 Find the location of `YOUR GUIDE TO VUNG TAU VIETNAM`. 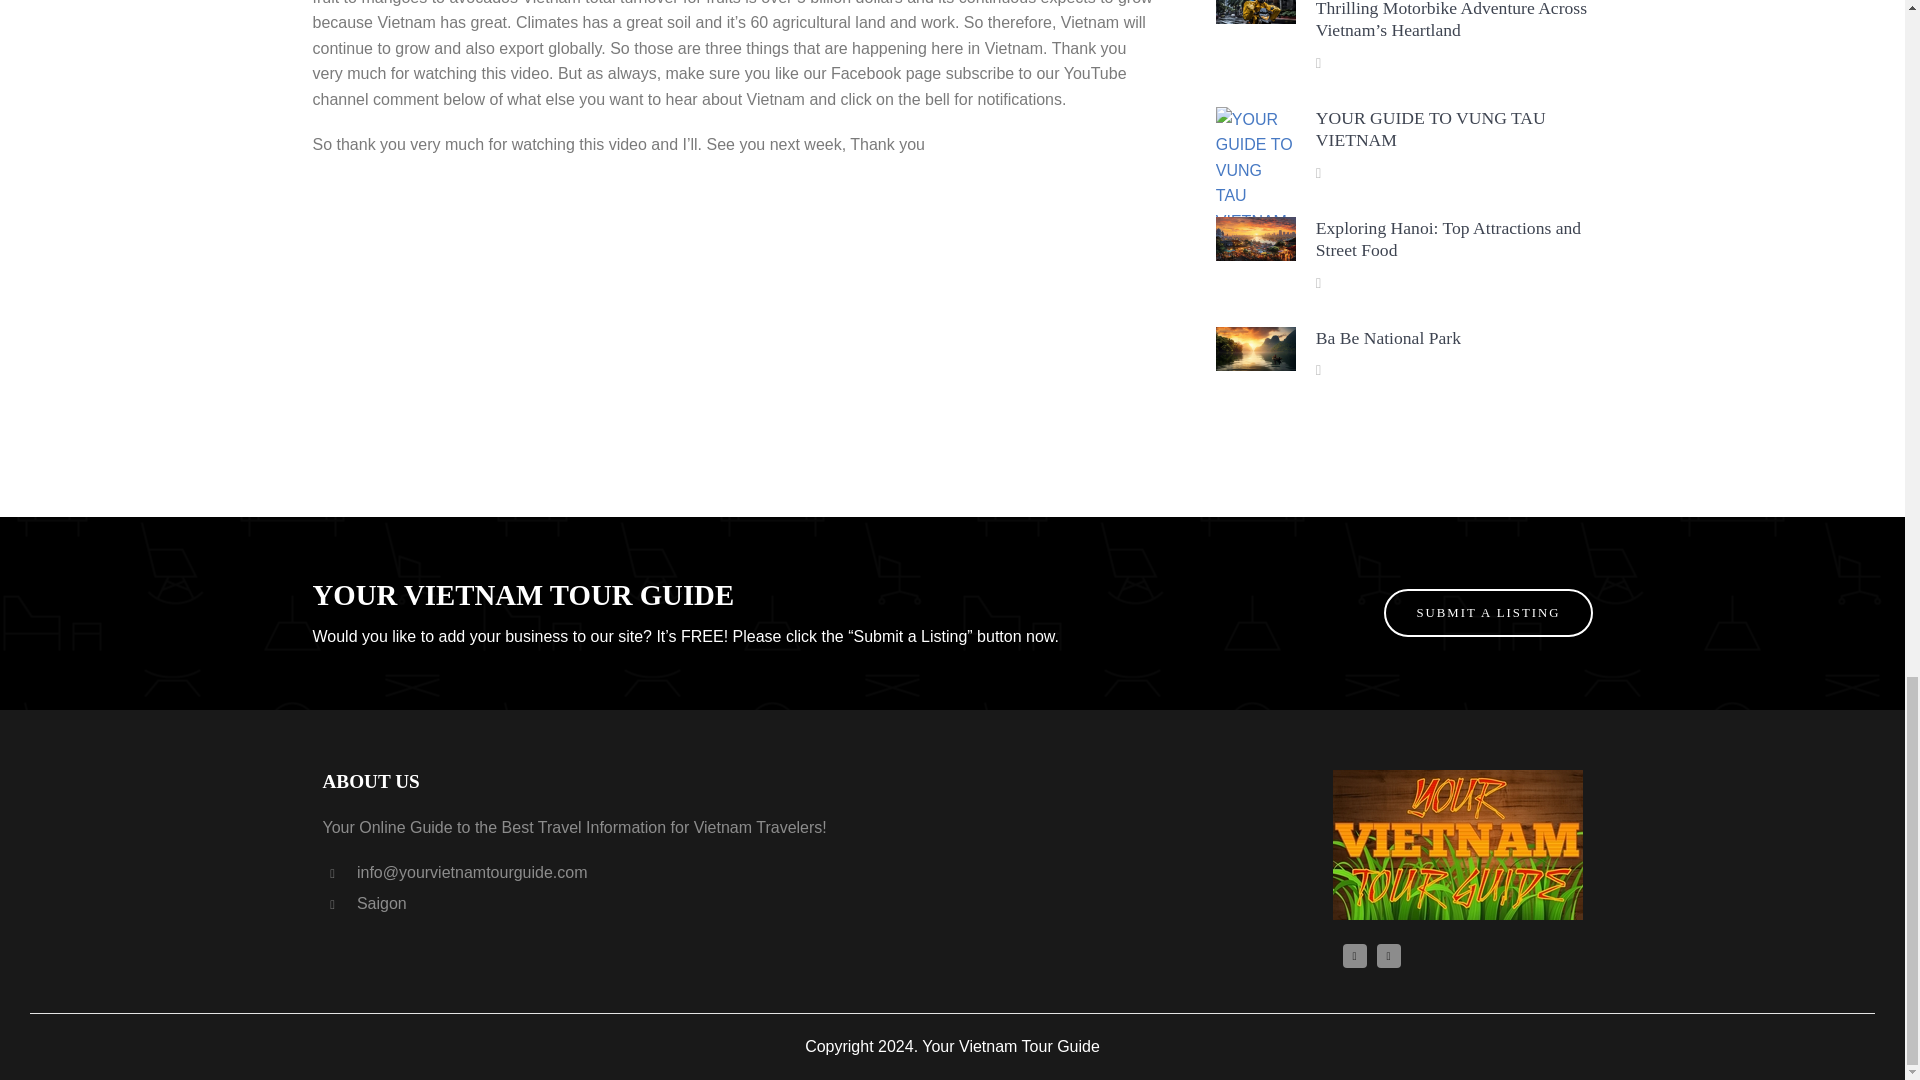

YOUR GUIDE TO VUNG TAU VIETNAM is located at coordinates (1430, 130).